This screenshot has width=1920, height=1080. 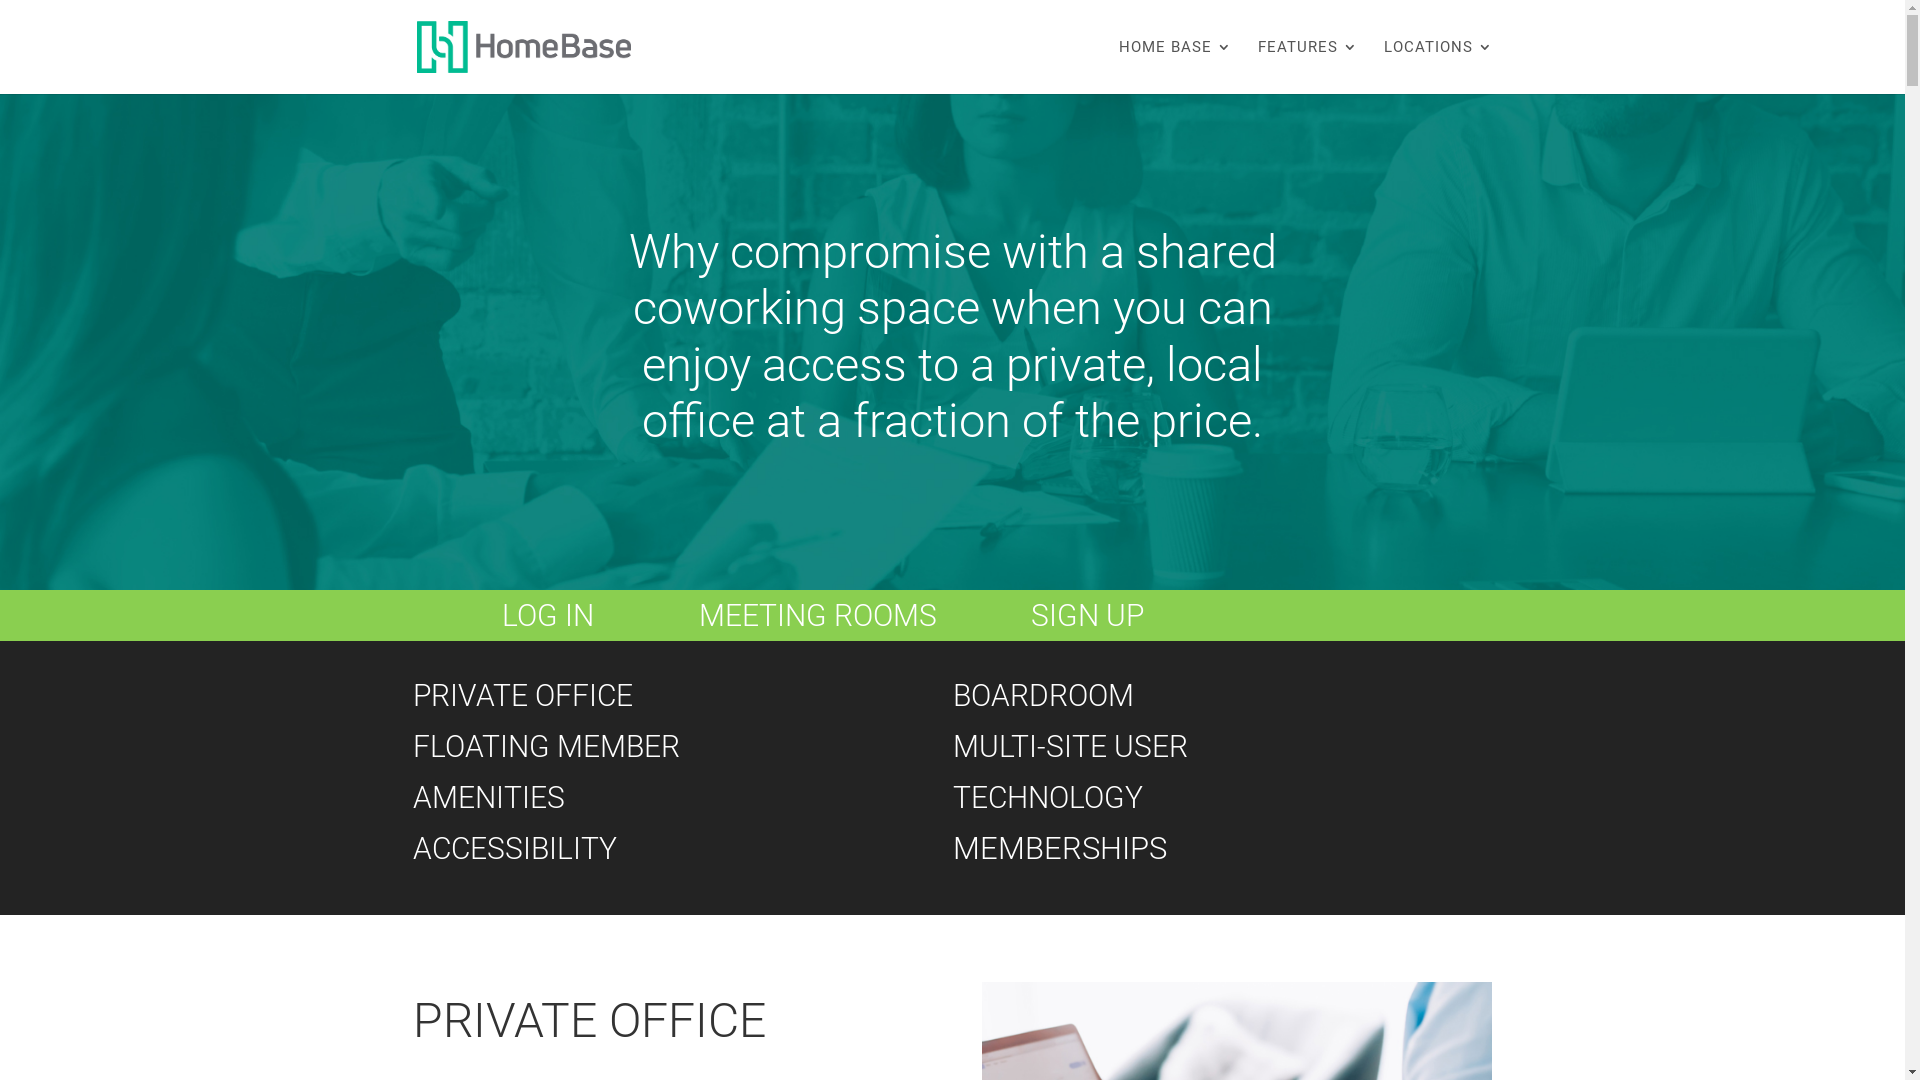 What do you see at coordinates (1308, 67) in the screenshot?
I see `FEATURES` at bounding box center [1308, 67].